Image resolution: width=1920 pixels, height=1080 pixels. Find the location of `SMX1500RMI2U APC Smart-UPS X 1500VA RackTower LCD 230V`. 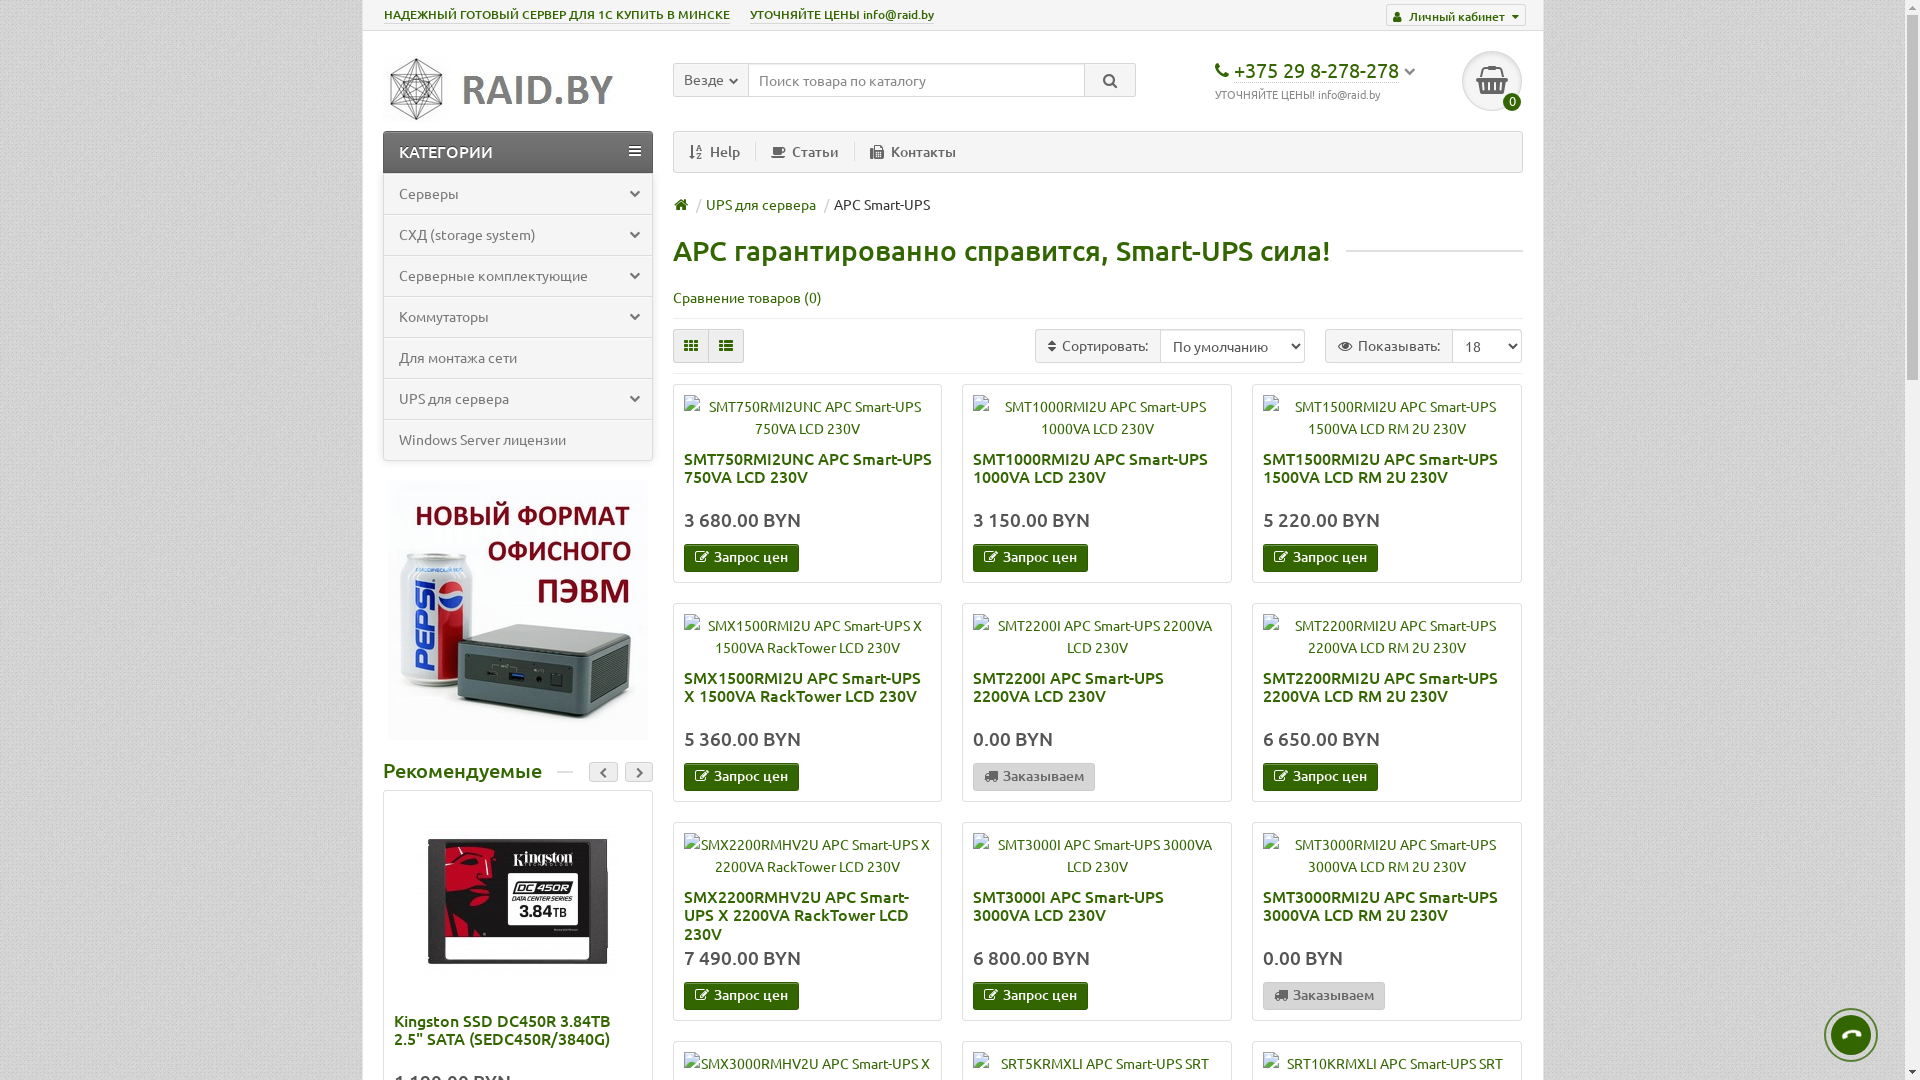

SMX1500RMI2U APC Smart-UPS X 1500VA RackTower LCD 230V is located at coordinates (808, 636).